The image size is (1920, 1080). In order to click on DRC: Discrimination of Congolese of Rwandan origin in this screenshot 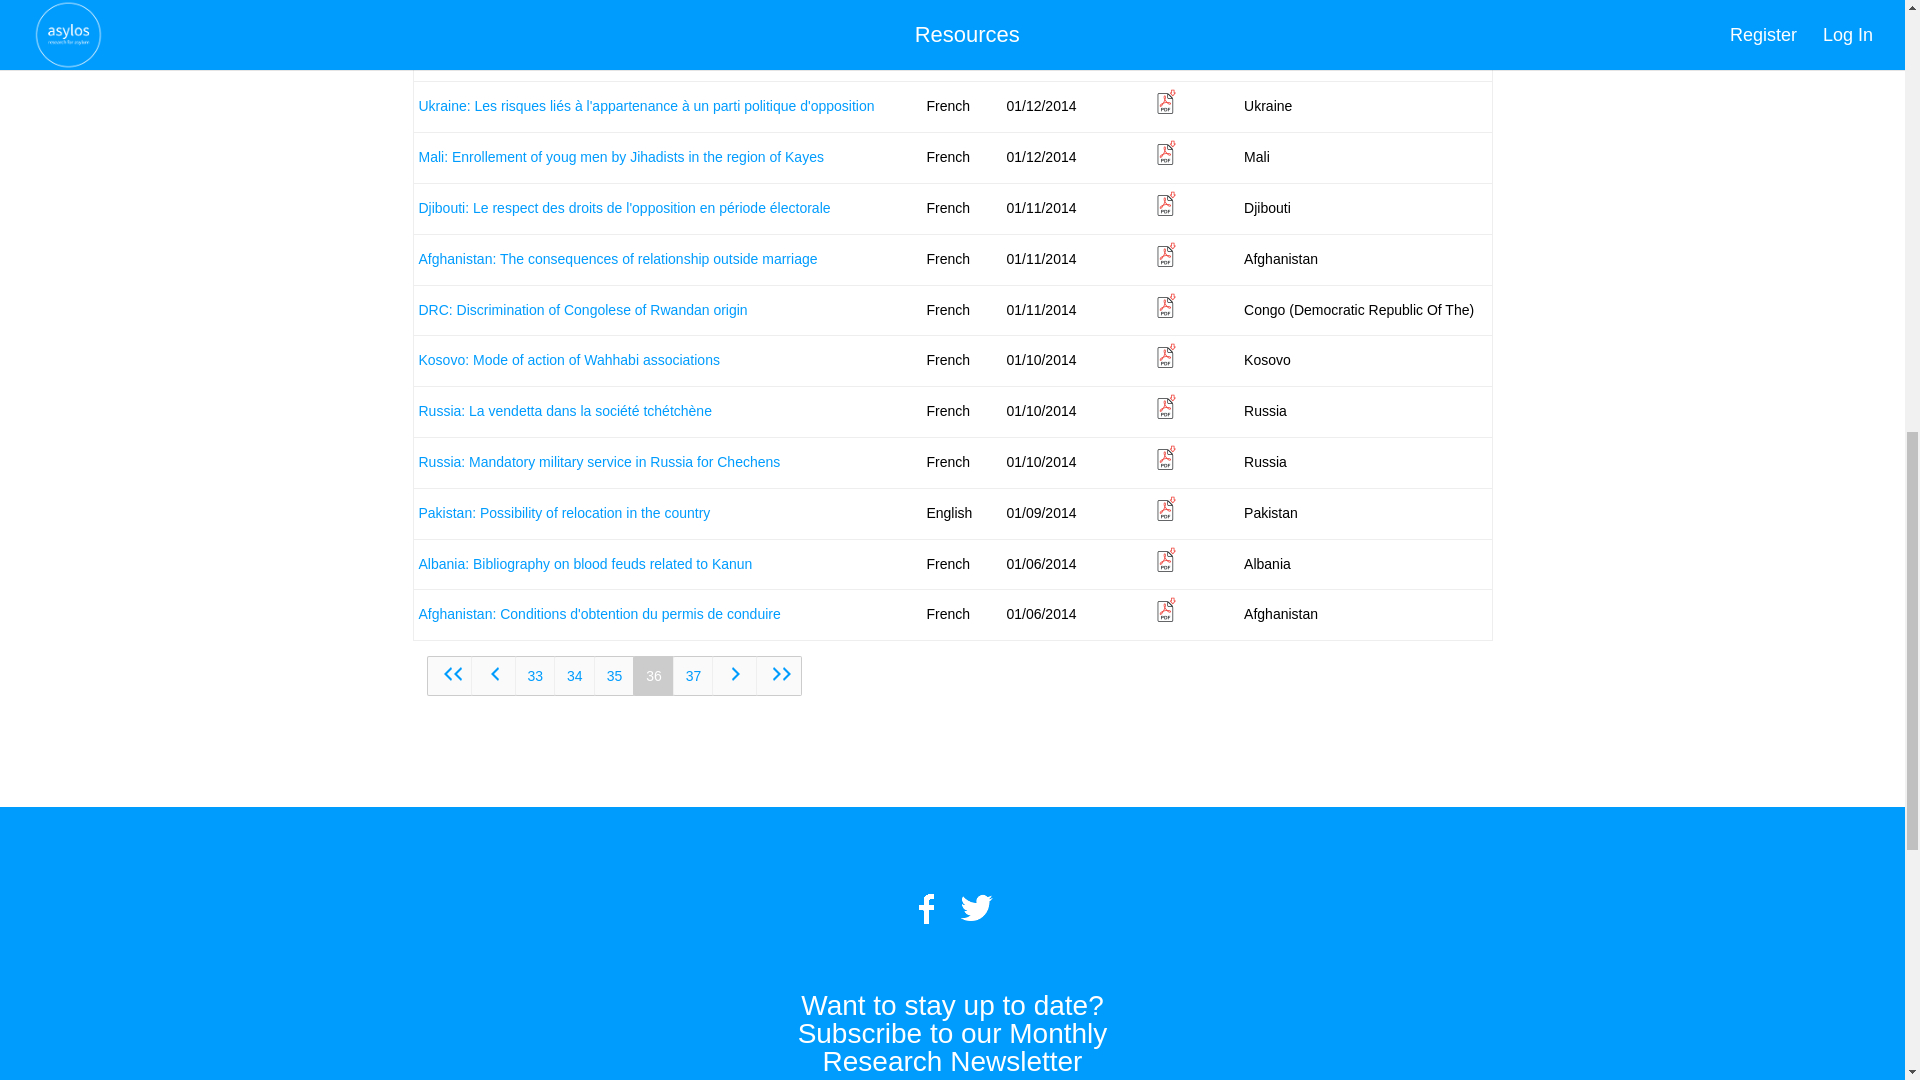, I will do `click(582, 310)`.